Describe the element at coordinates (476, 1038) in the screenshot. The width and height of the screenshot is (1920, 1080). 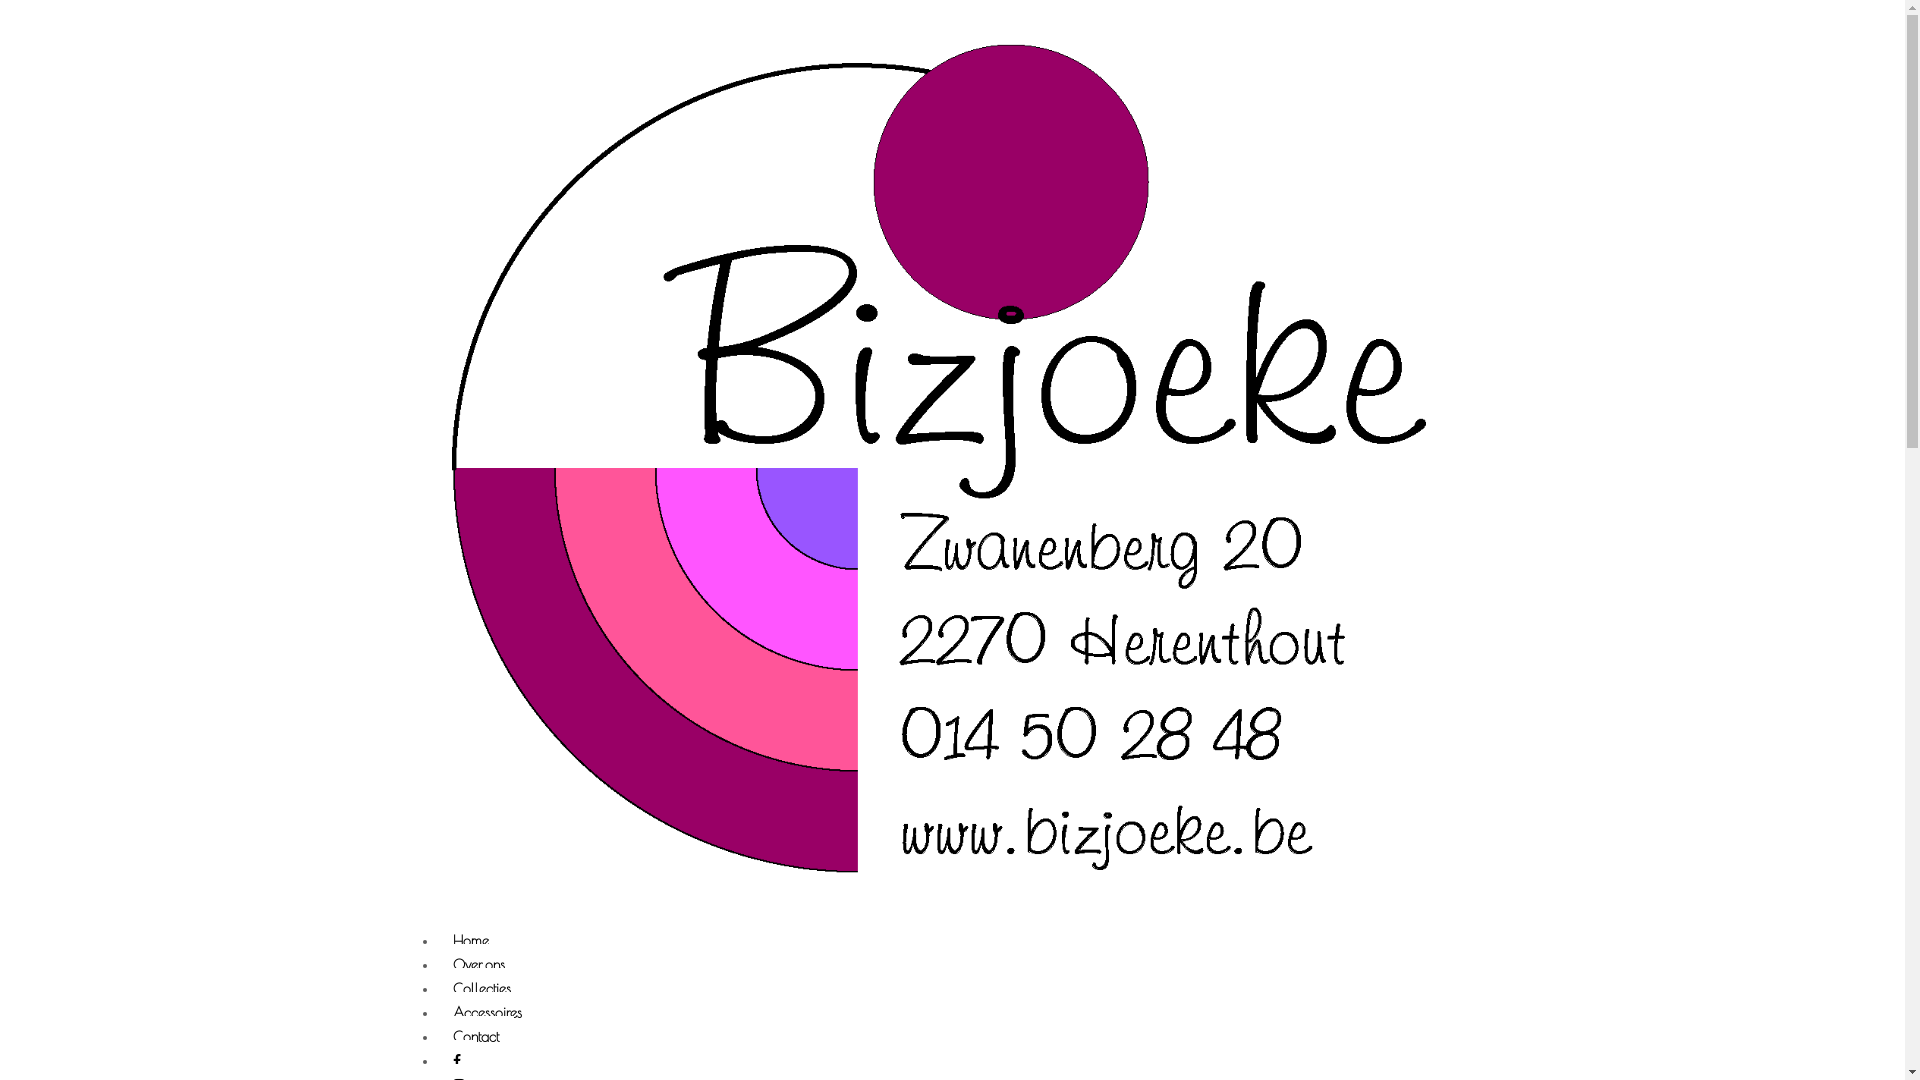
I see `Contact` at that location.